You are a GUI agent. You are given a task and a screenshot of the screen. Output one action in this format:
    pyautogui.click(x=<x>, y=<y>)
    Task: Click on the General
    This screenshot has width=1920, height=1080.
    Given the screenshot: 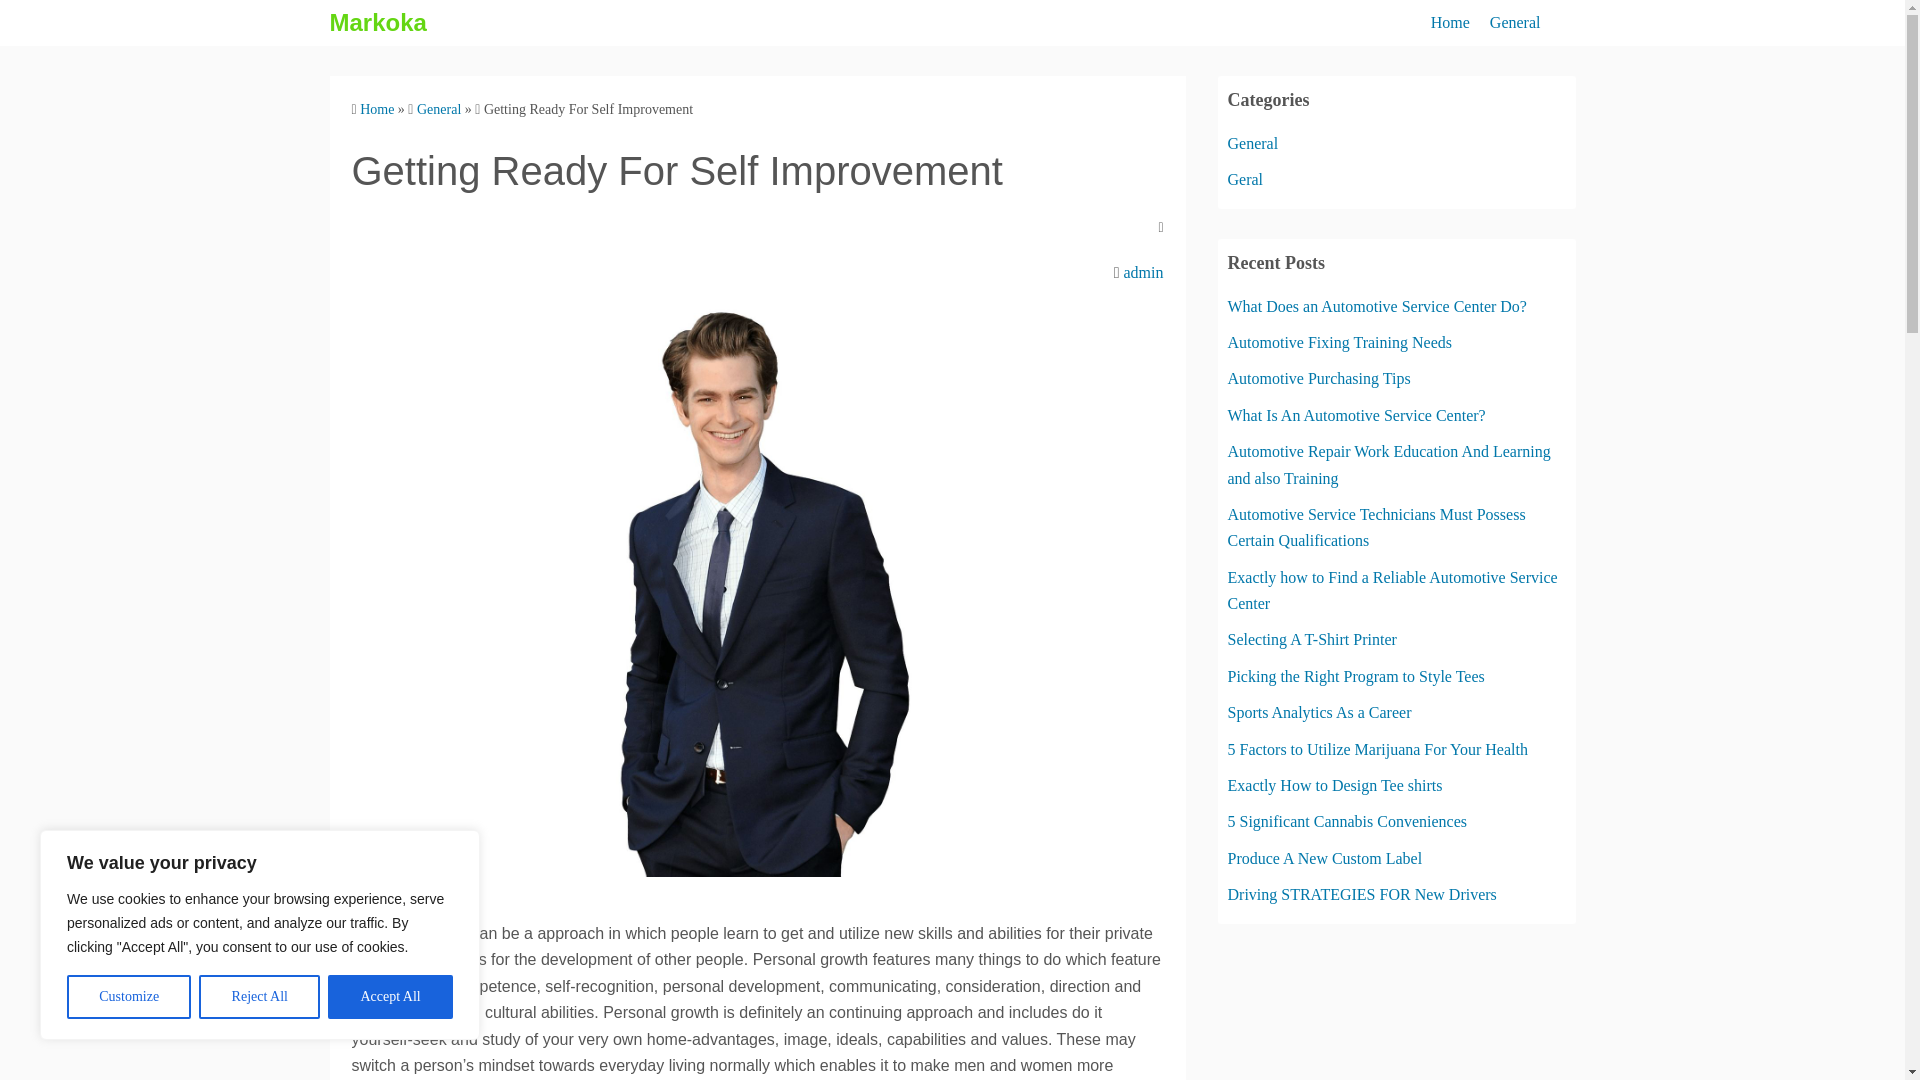 What is the action you would take?
    pyautogui.click(x=1515, y=23)
    